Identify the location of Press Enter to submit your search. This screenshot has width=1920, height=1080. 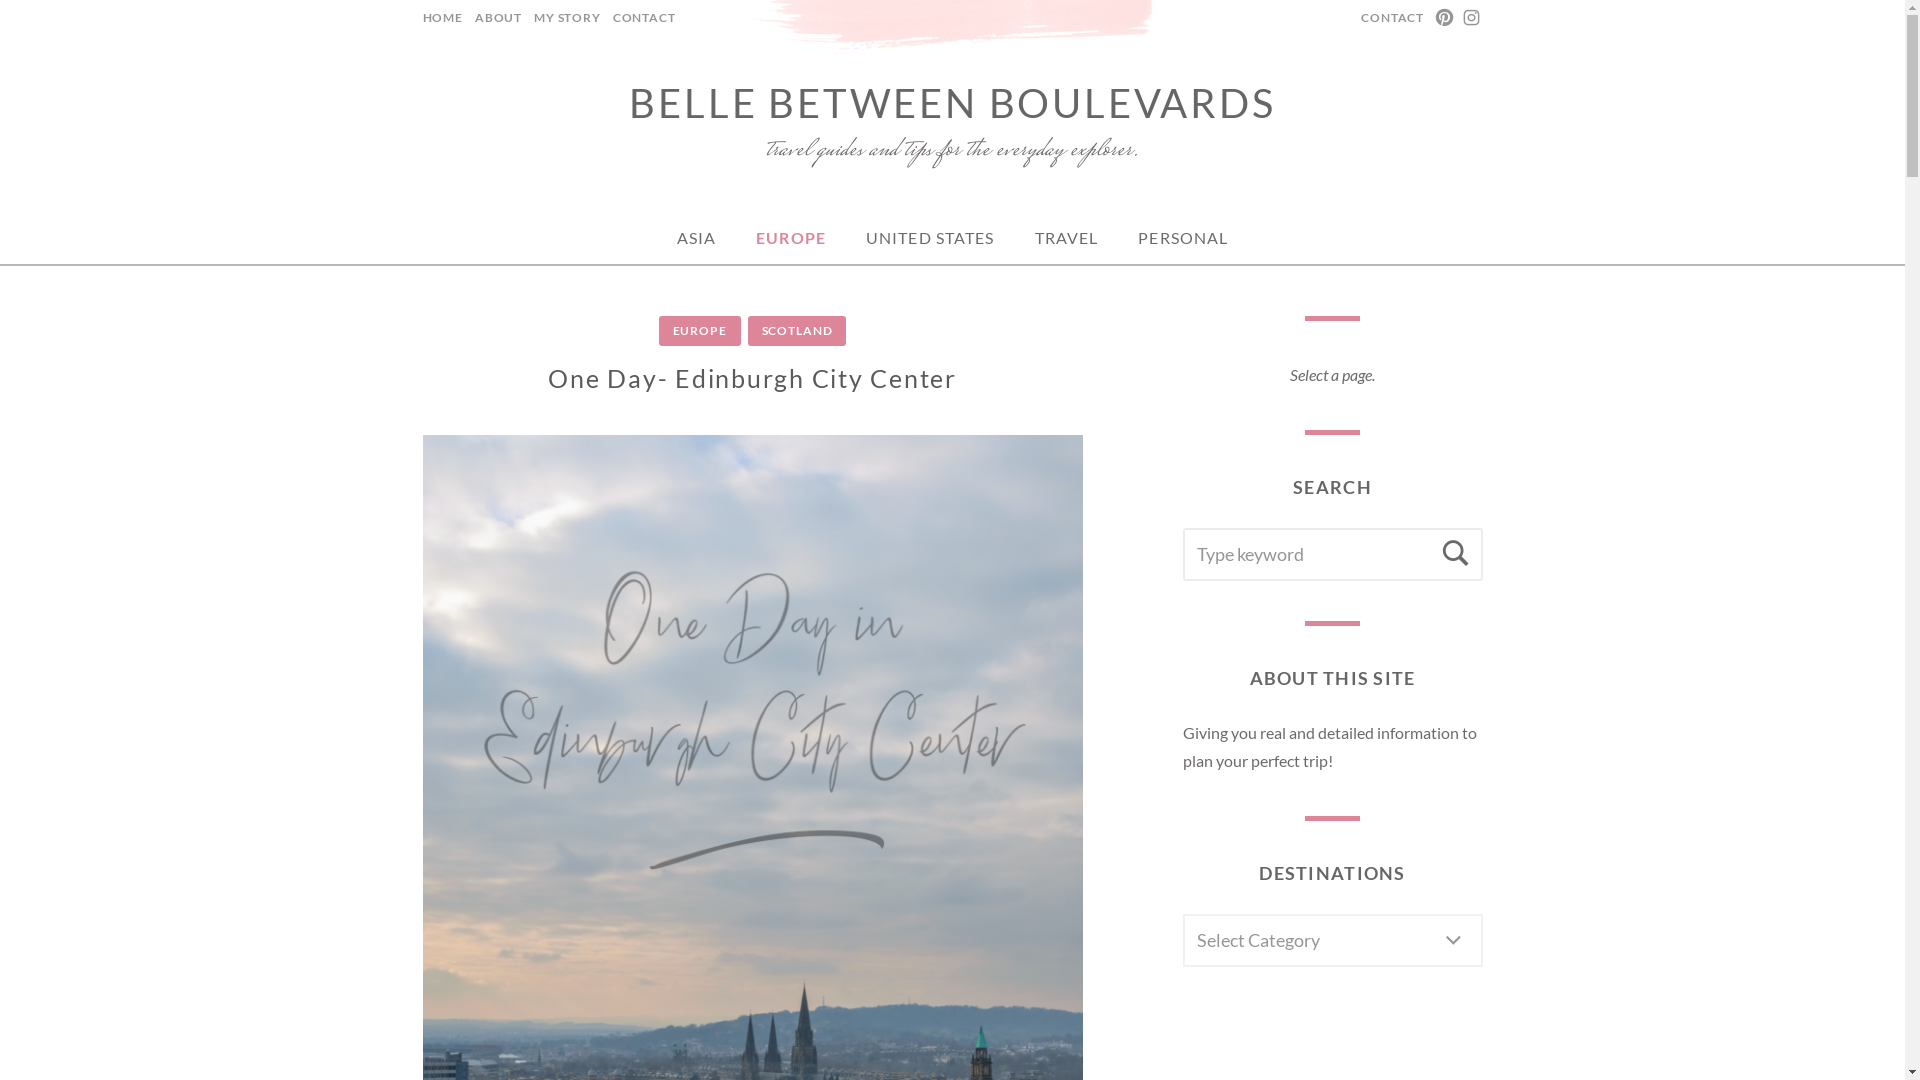
(1332, 554).